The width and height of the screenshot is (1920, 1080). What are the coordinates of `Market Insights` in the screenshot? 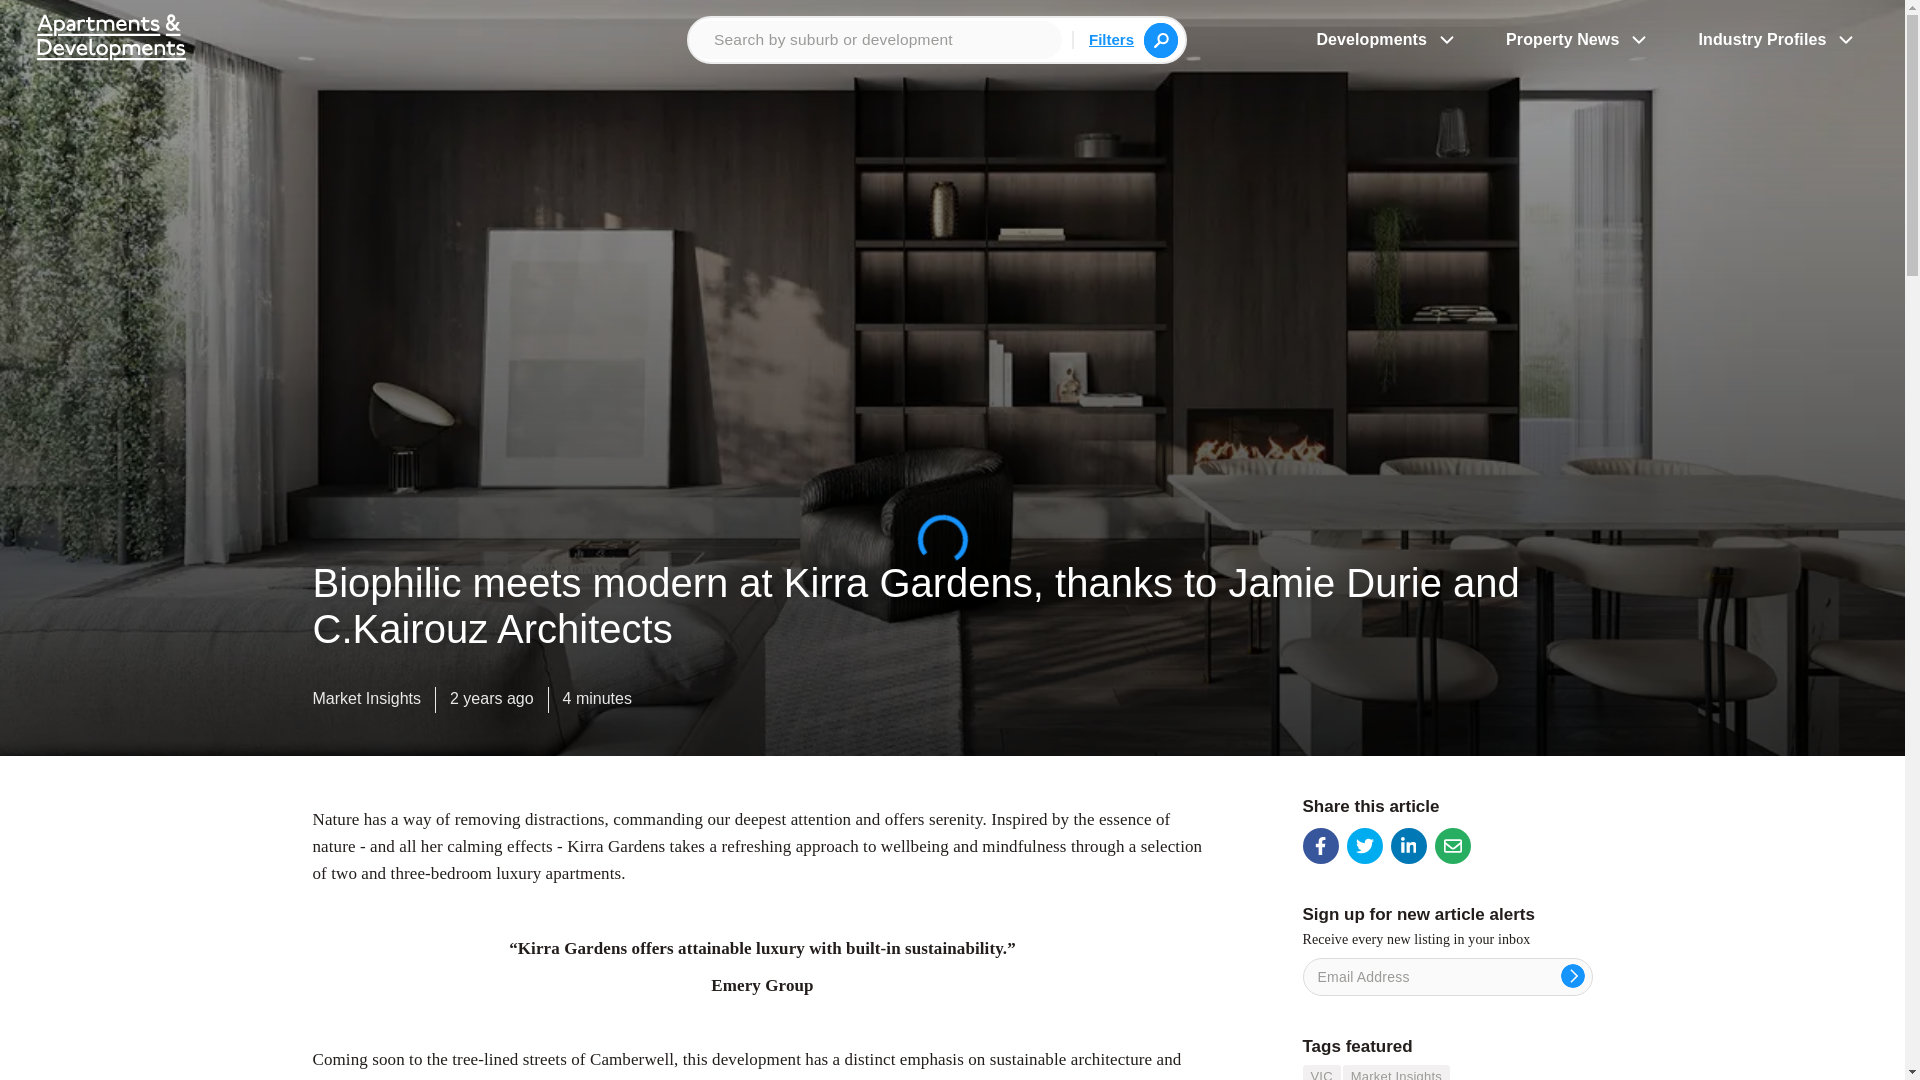 It's located at (366, 703).